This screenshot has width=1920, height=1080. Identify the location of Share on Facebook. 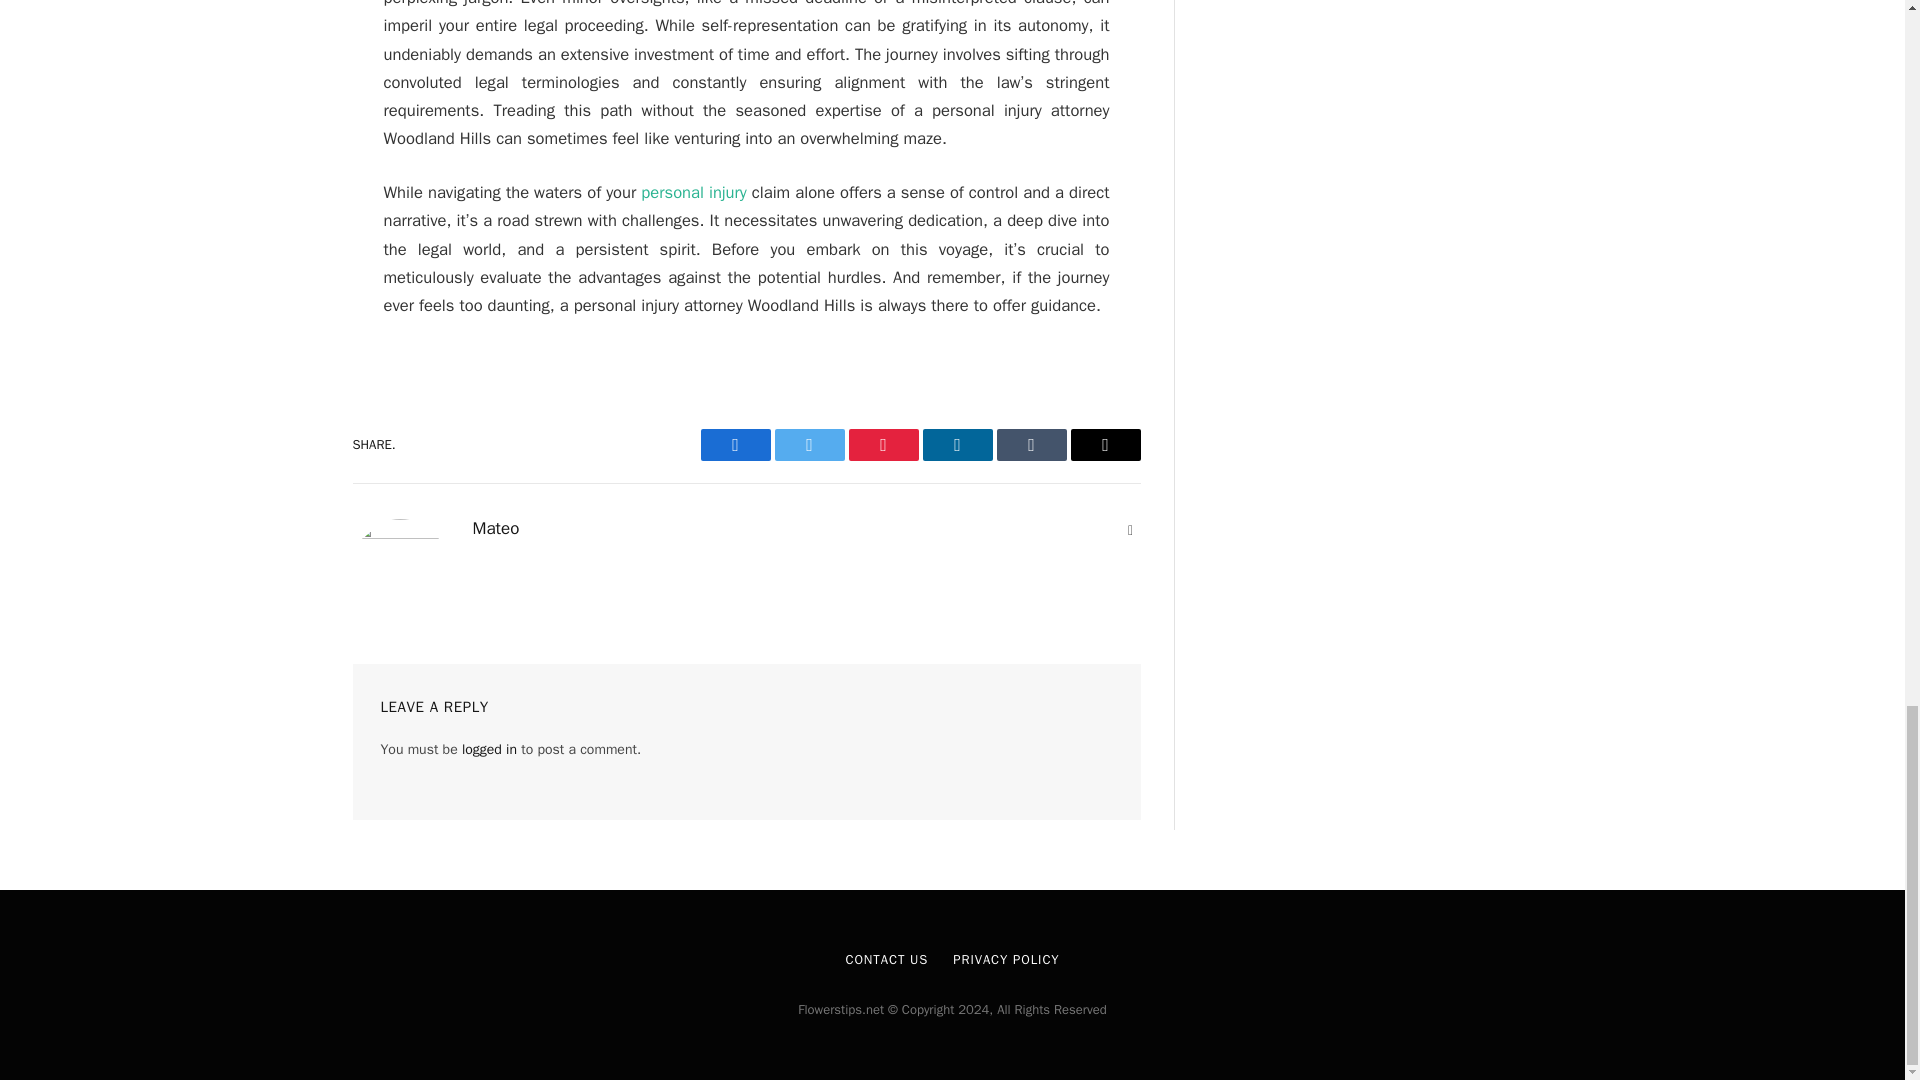
(734, 444).